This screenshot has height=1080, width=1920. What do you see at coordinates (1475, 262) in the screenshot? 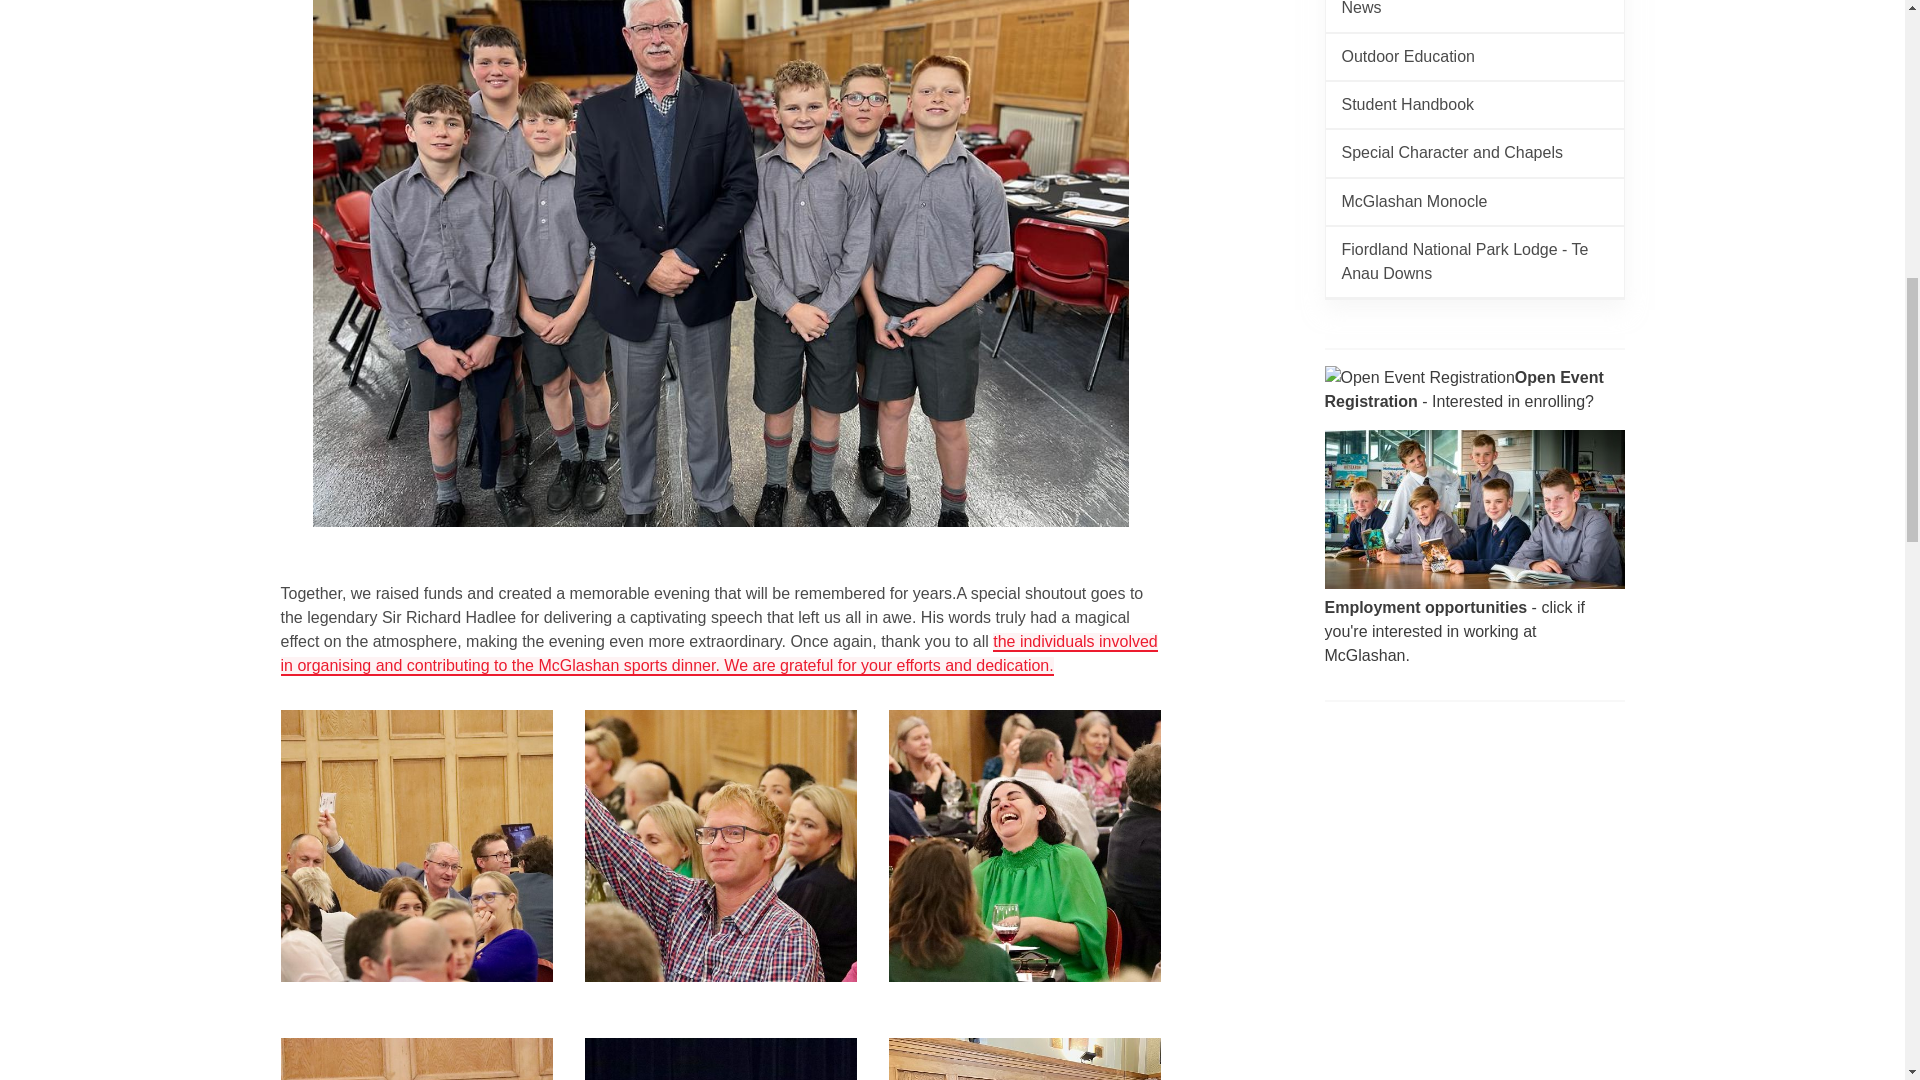
I see `Fiordland National Park Lodge - Te Anau Downs` at bounding box center [1475, 262].